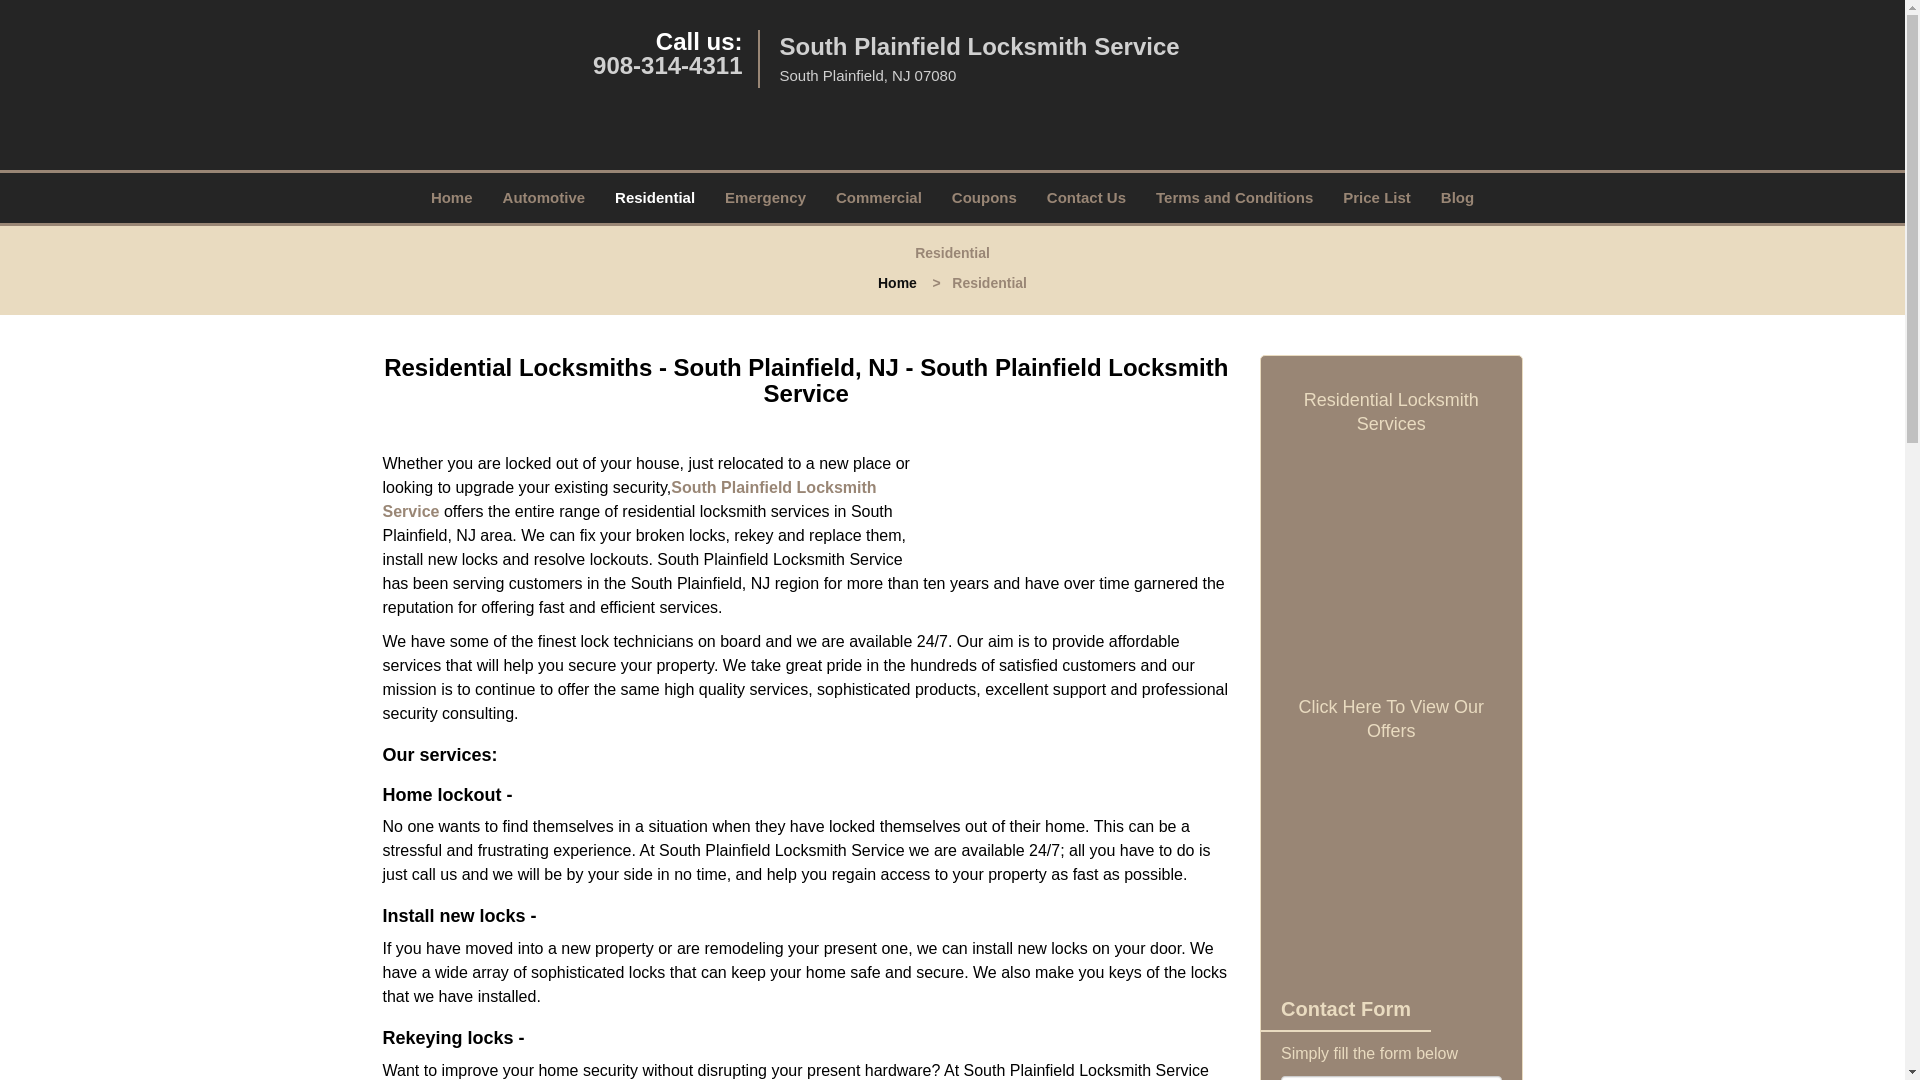 The width and height of the screenshot is (1920, 1080). I want to click on Blog, so click(1458, 197).